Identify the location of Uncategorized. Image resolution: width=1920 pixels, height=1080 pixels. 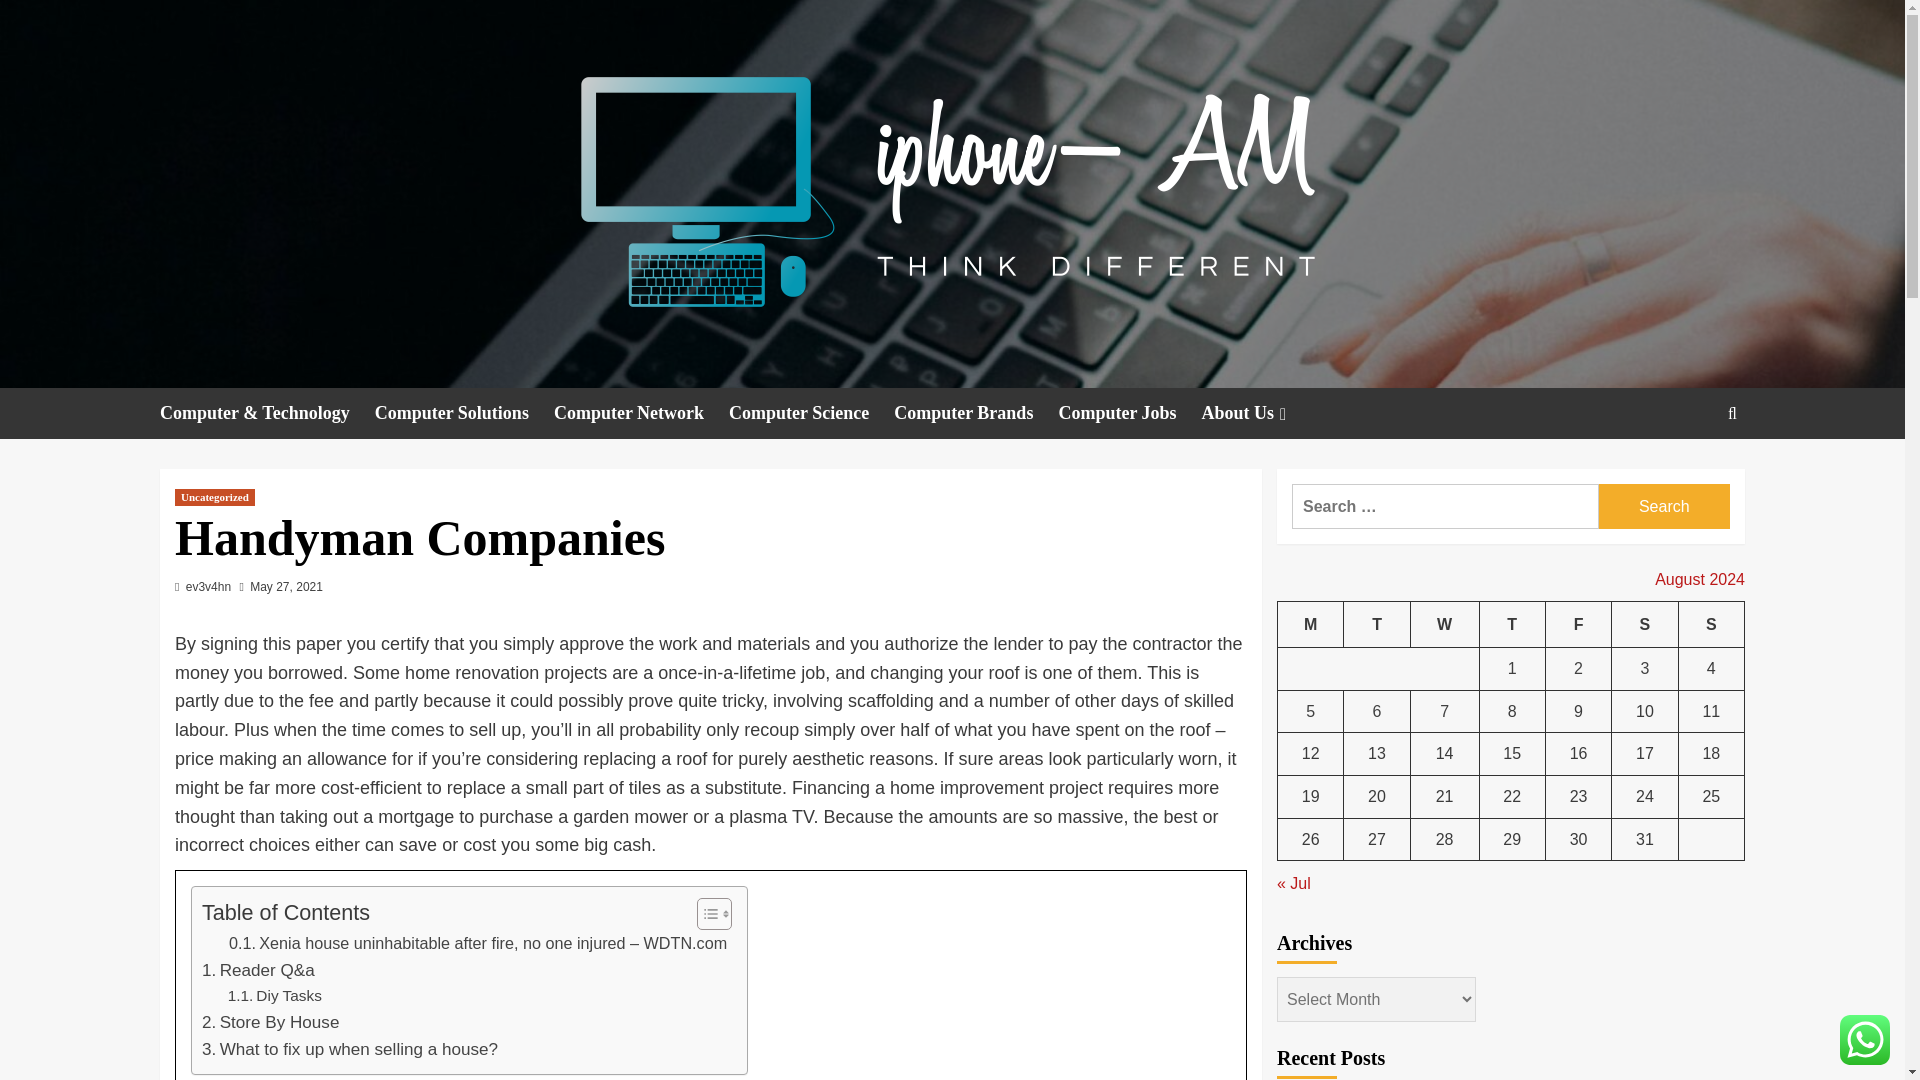
(214, 498).